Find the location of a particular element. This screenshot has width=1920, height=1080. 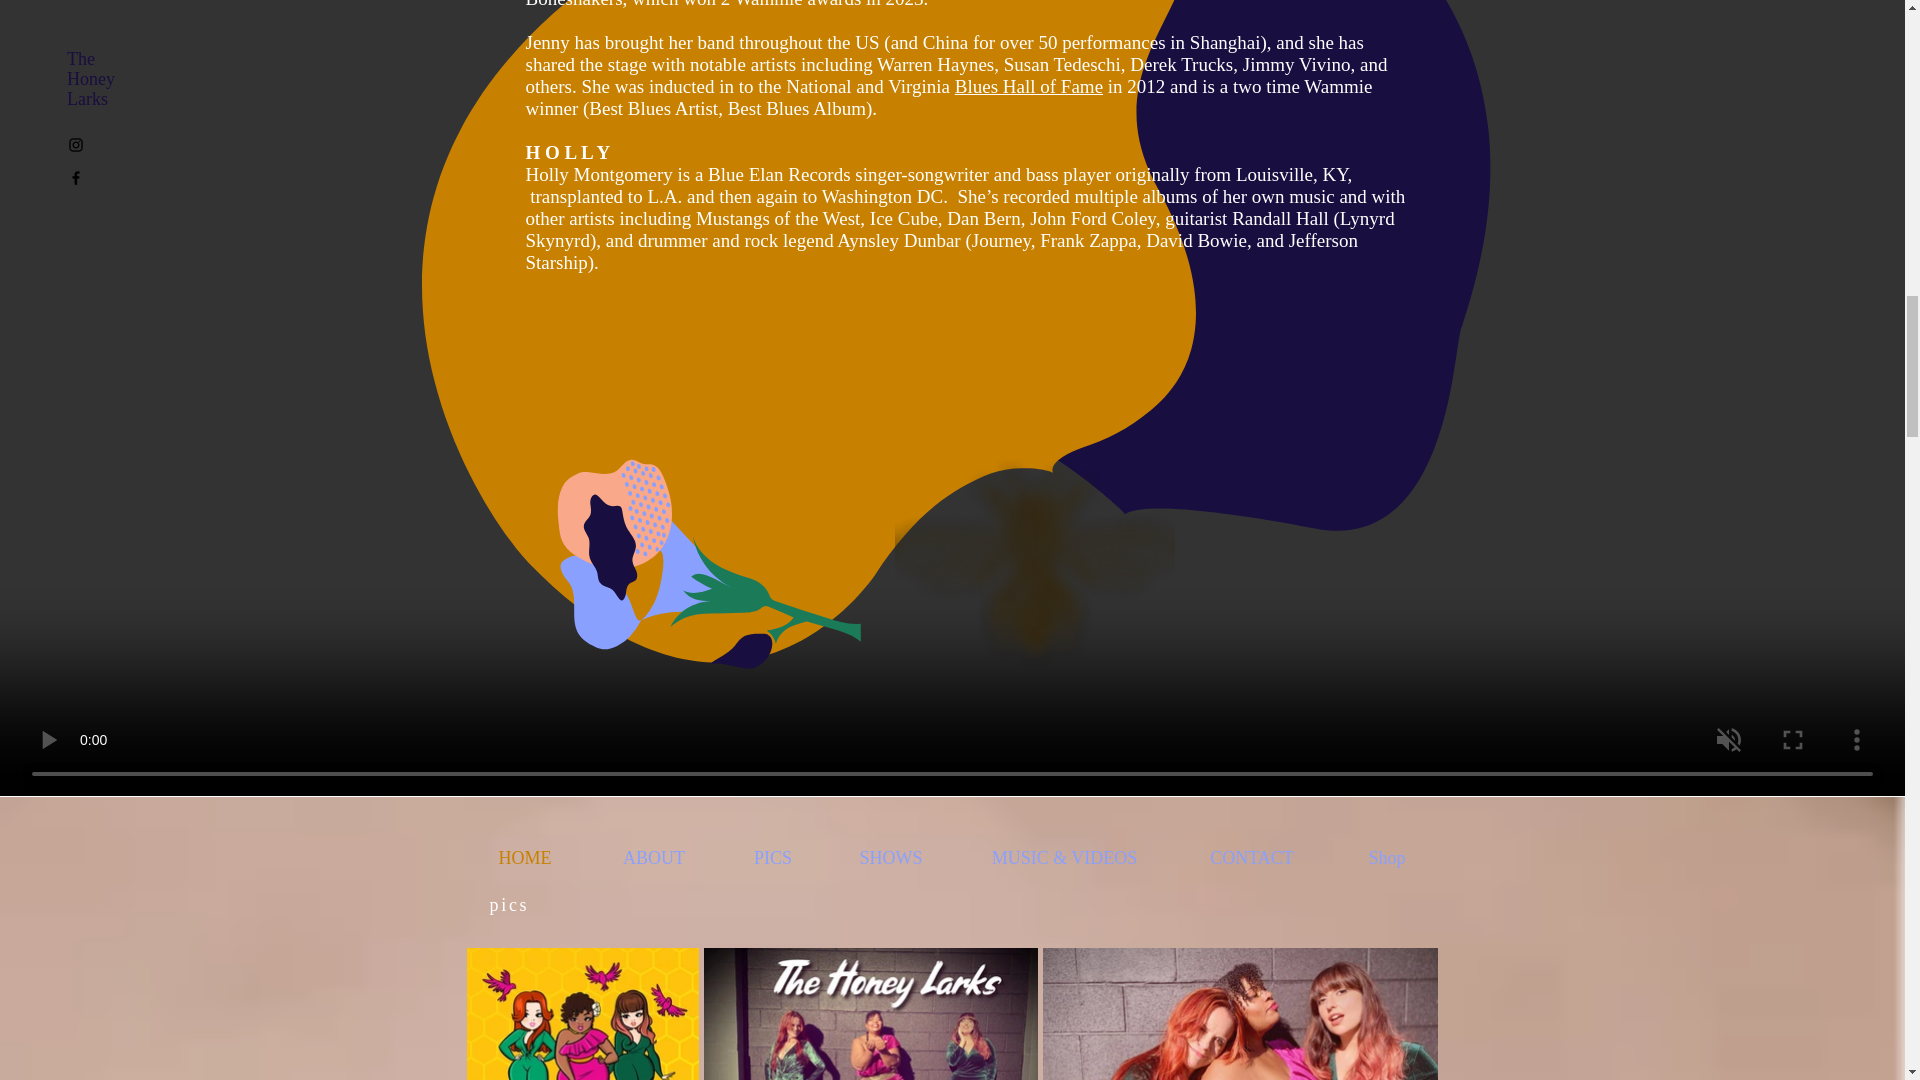

CONTACT is located at coordinates (1250, 858).